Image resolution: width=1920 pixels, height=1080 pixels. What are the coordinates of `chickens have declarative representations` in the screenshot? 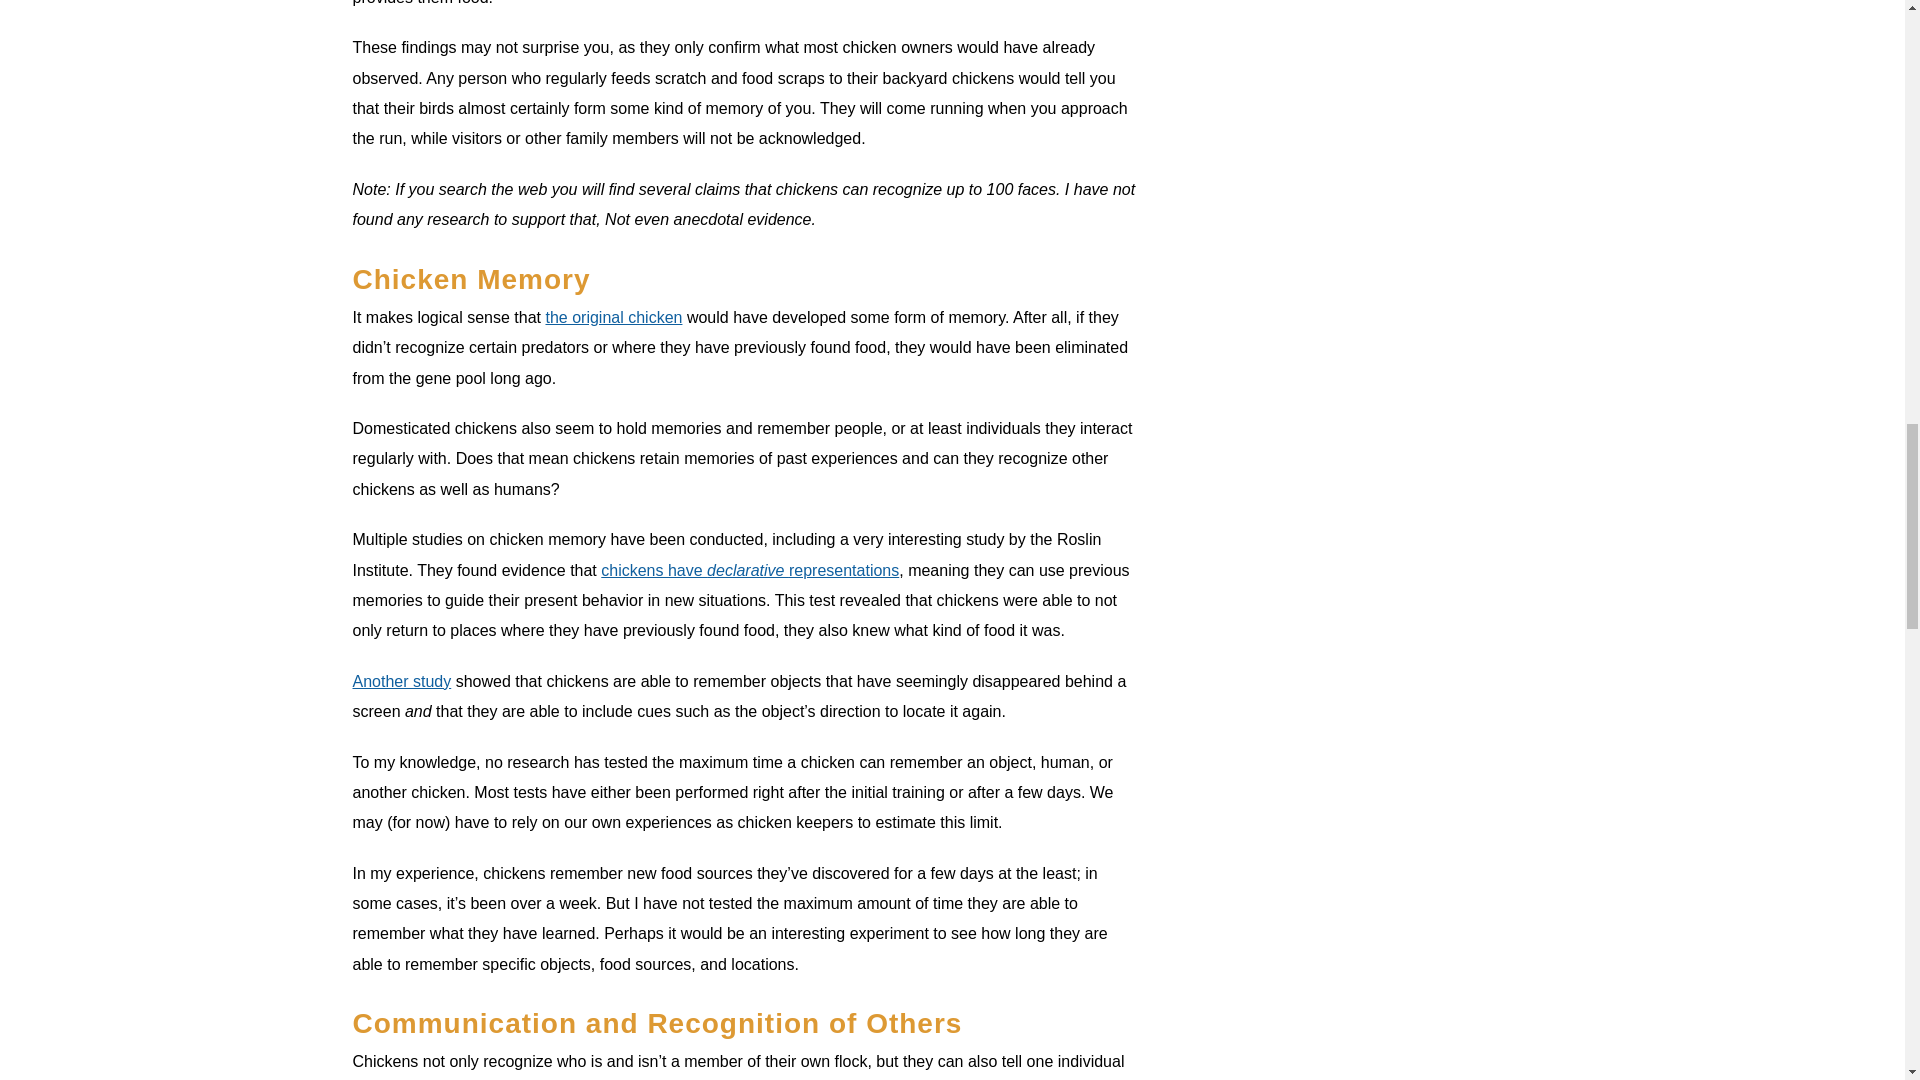 It's located at (749, 570).